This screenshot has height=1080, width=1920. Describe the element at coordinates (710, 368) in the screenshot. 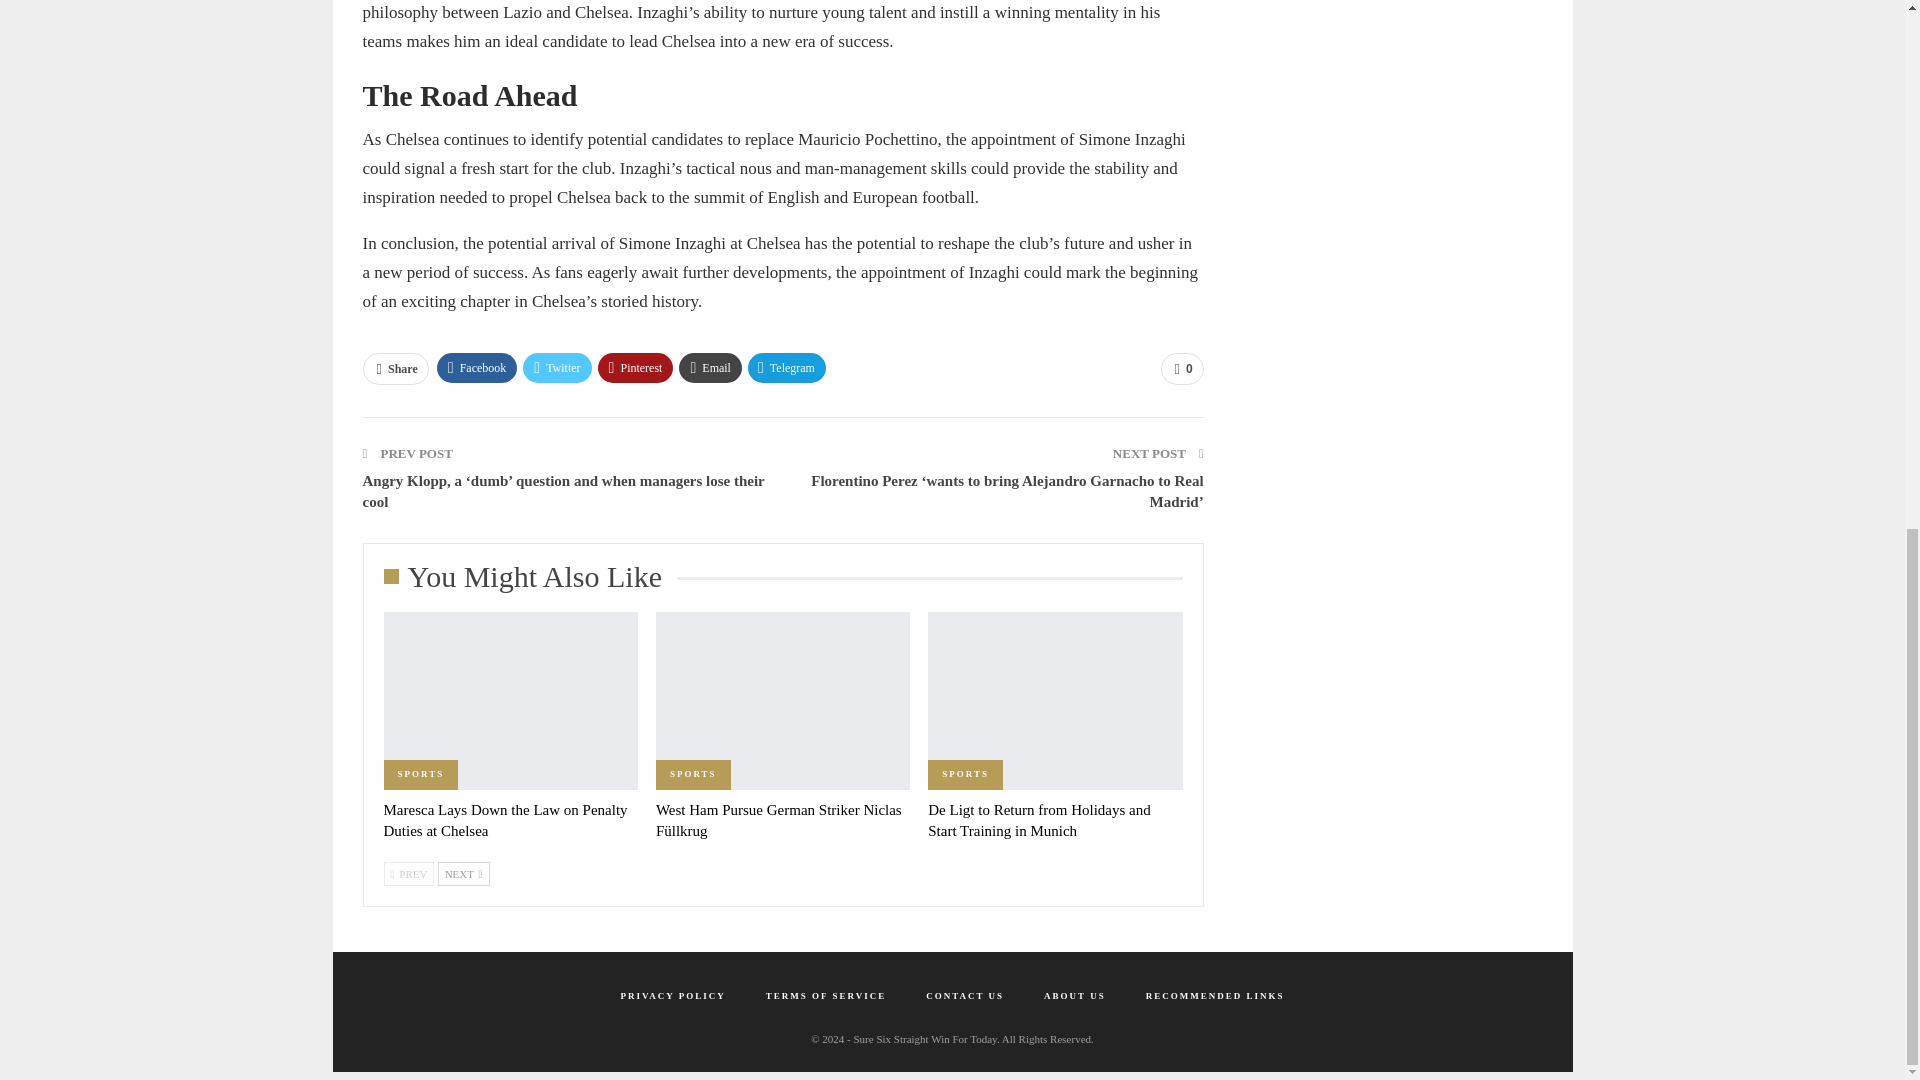

I see `Email` at that location.